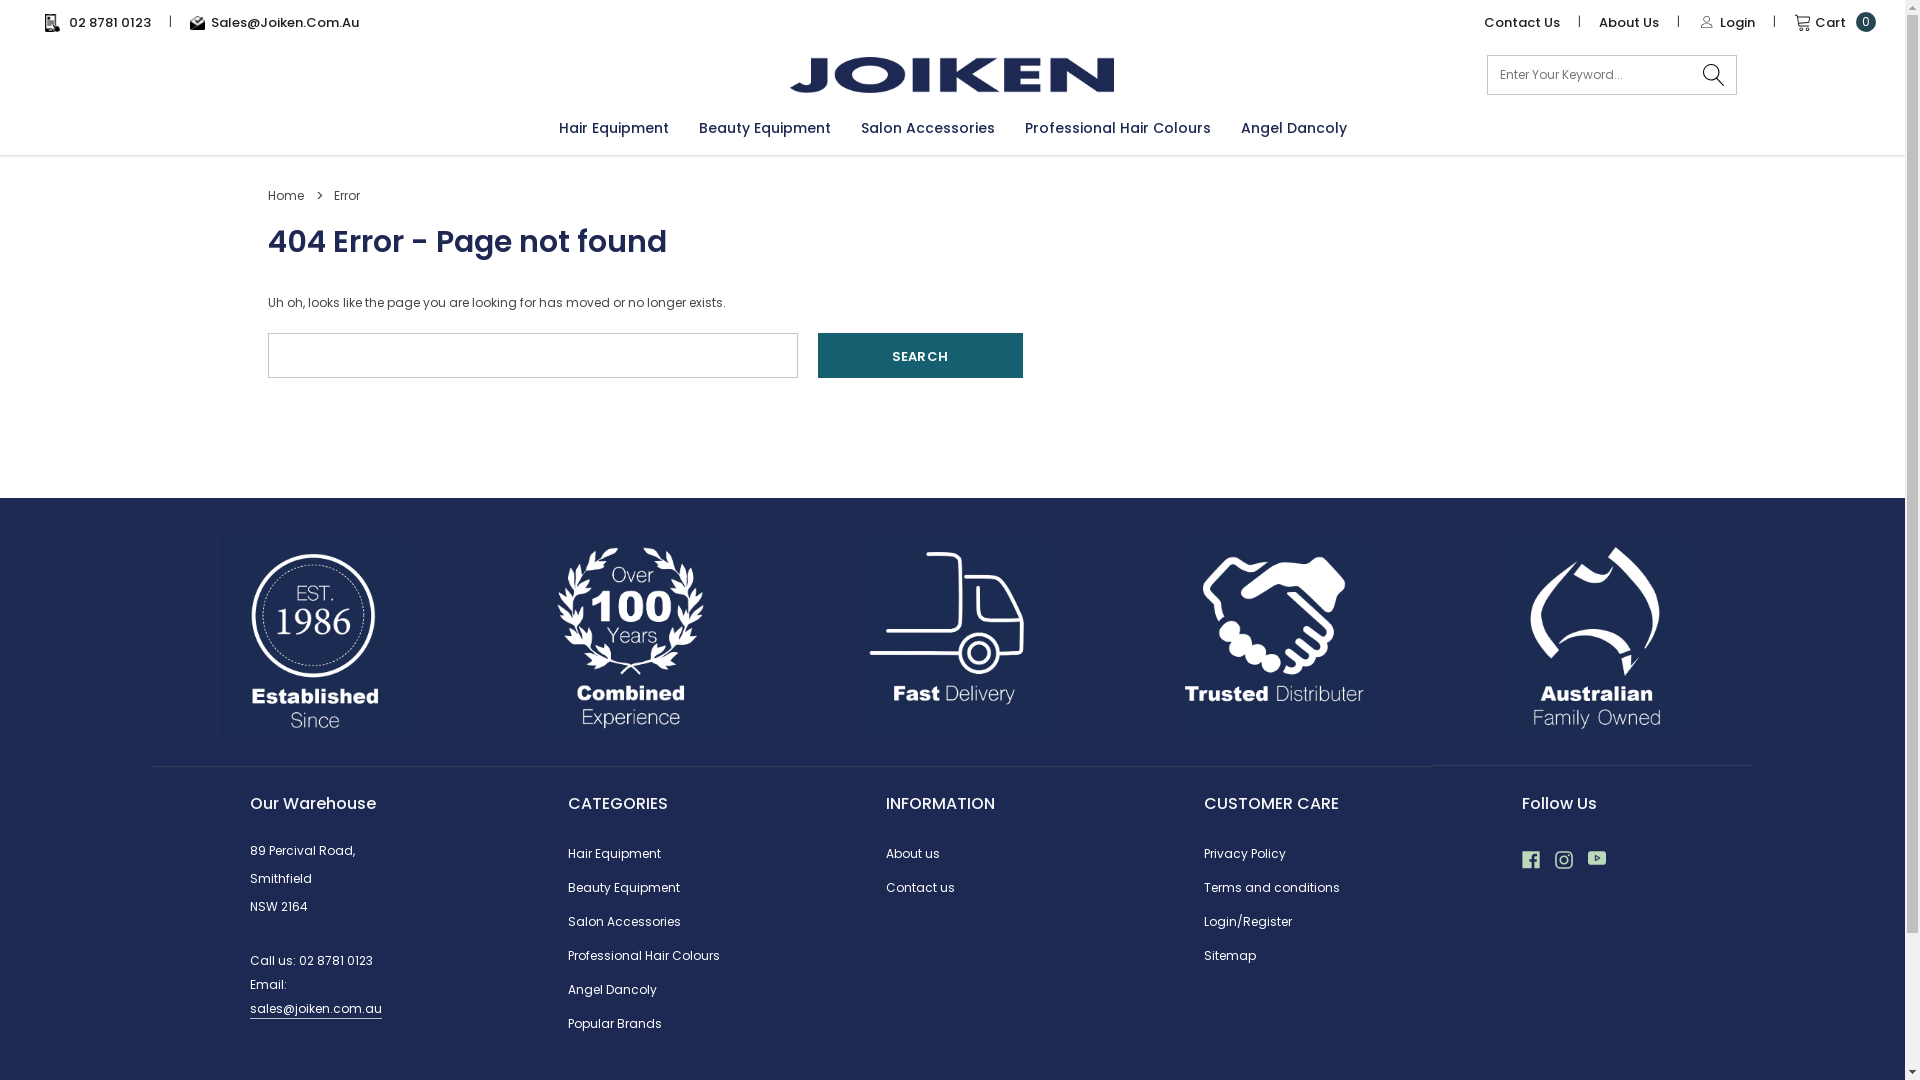 The height and width of the screenshot is (1080, 1920). Describe the element at coordinates (920, 356) in the screenshot. I see `Search` at that location.